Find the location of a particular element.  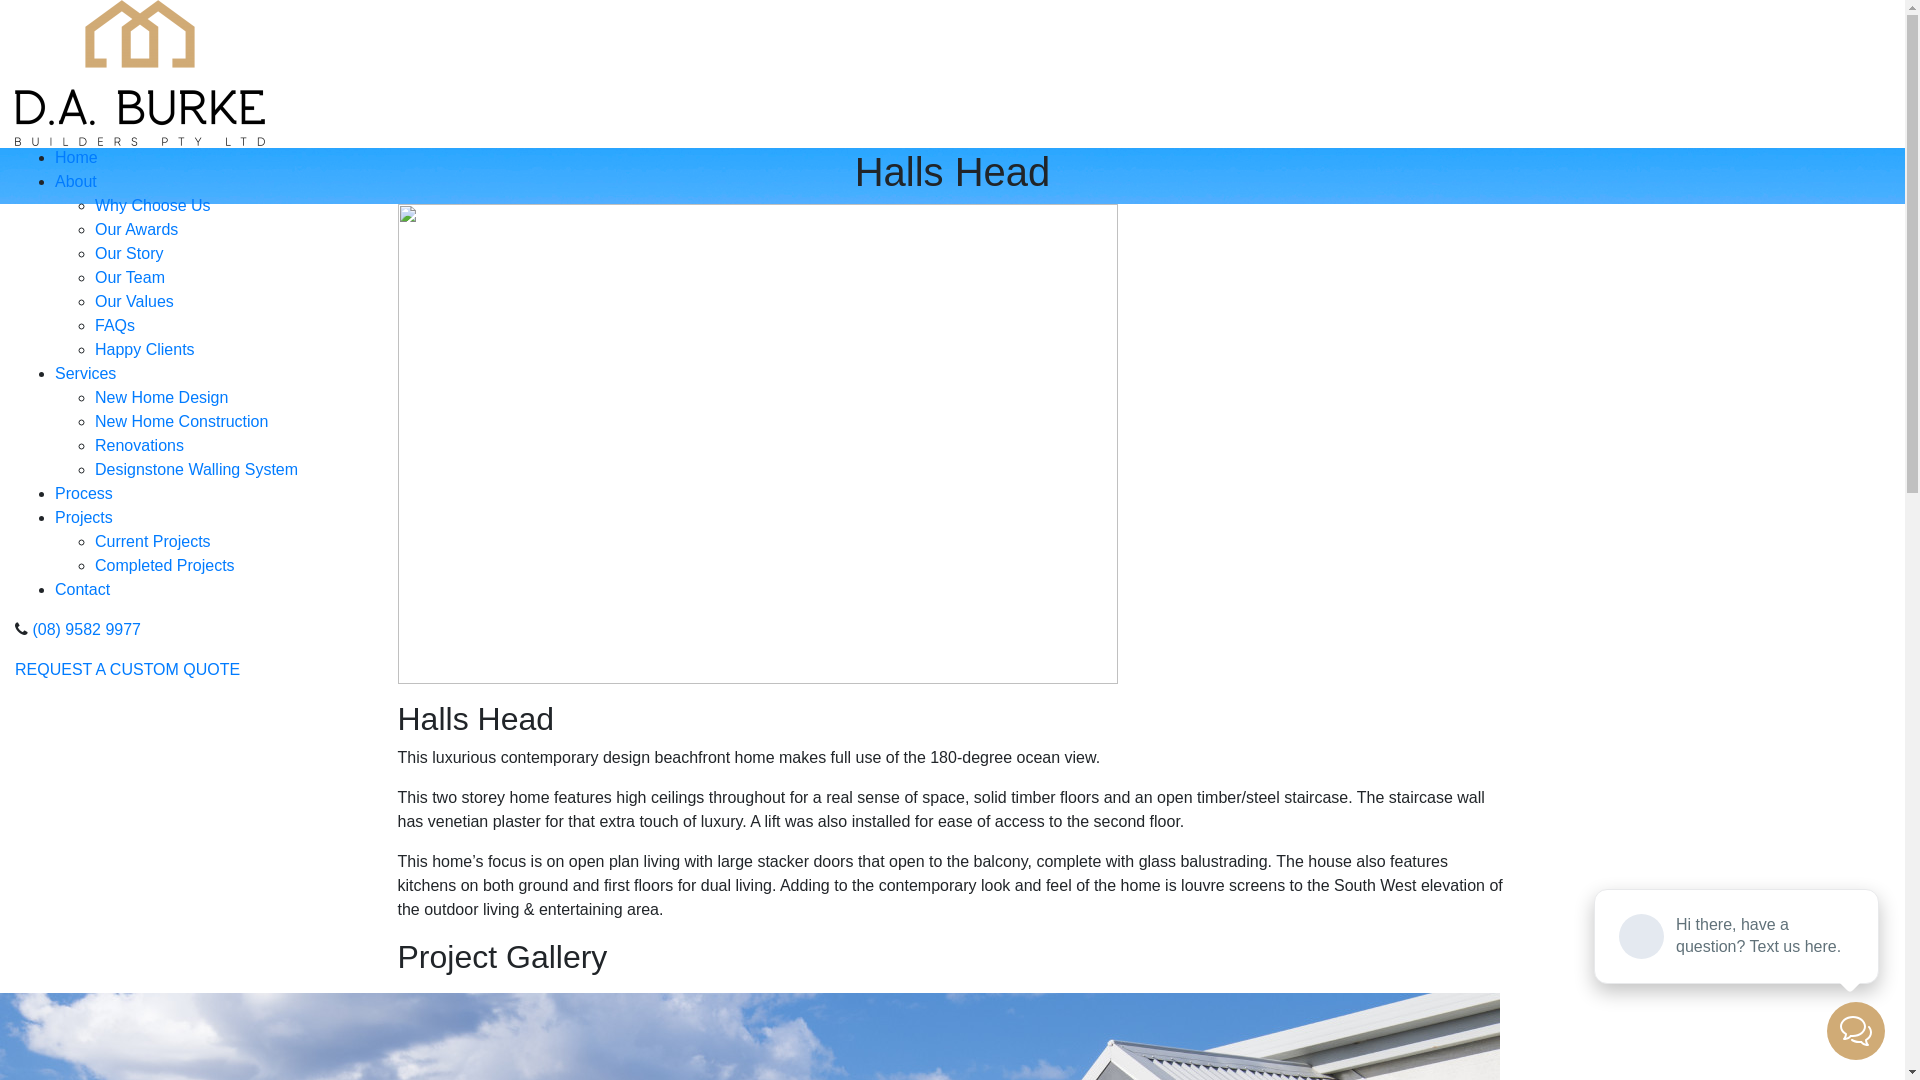

Our Awards is located at coordinates (136, 230).